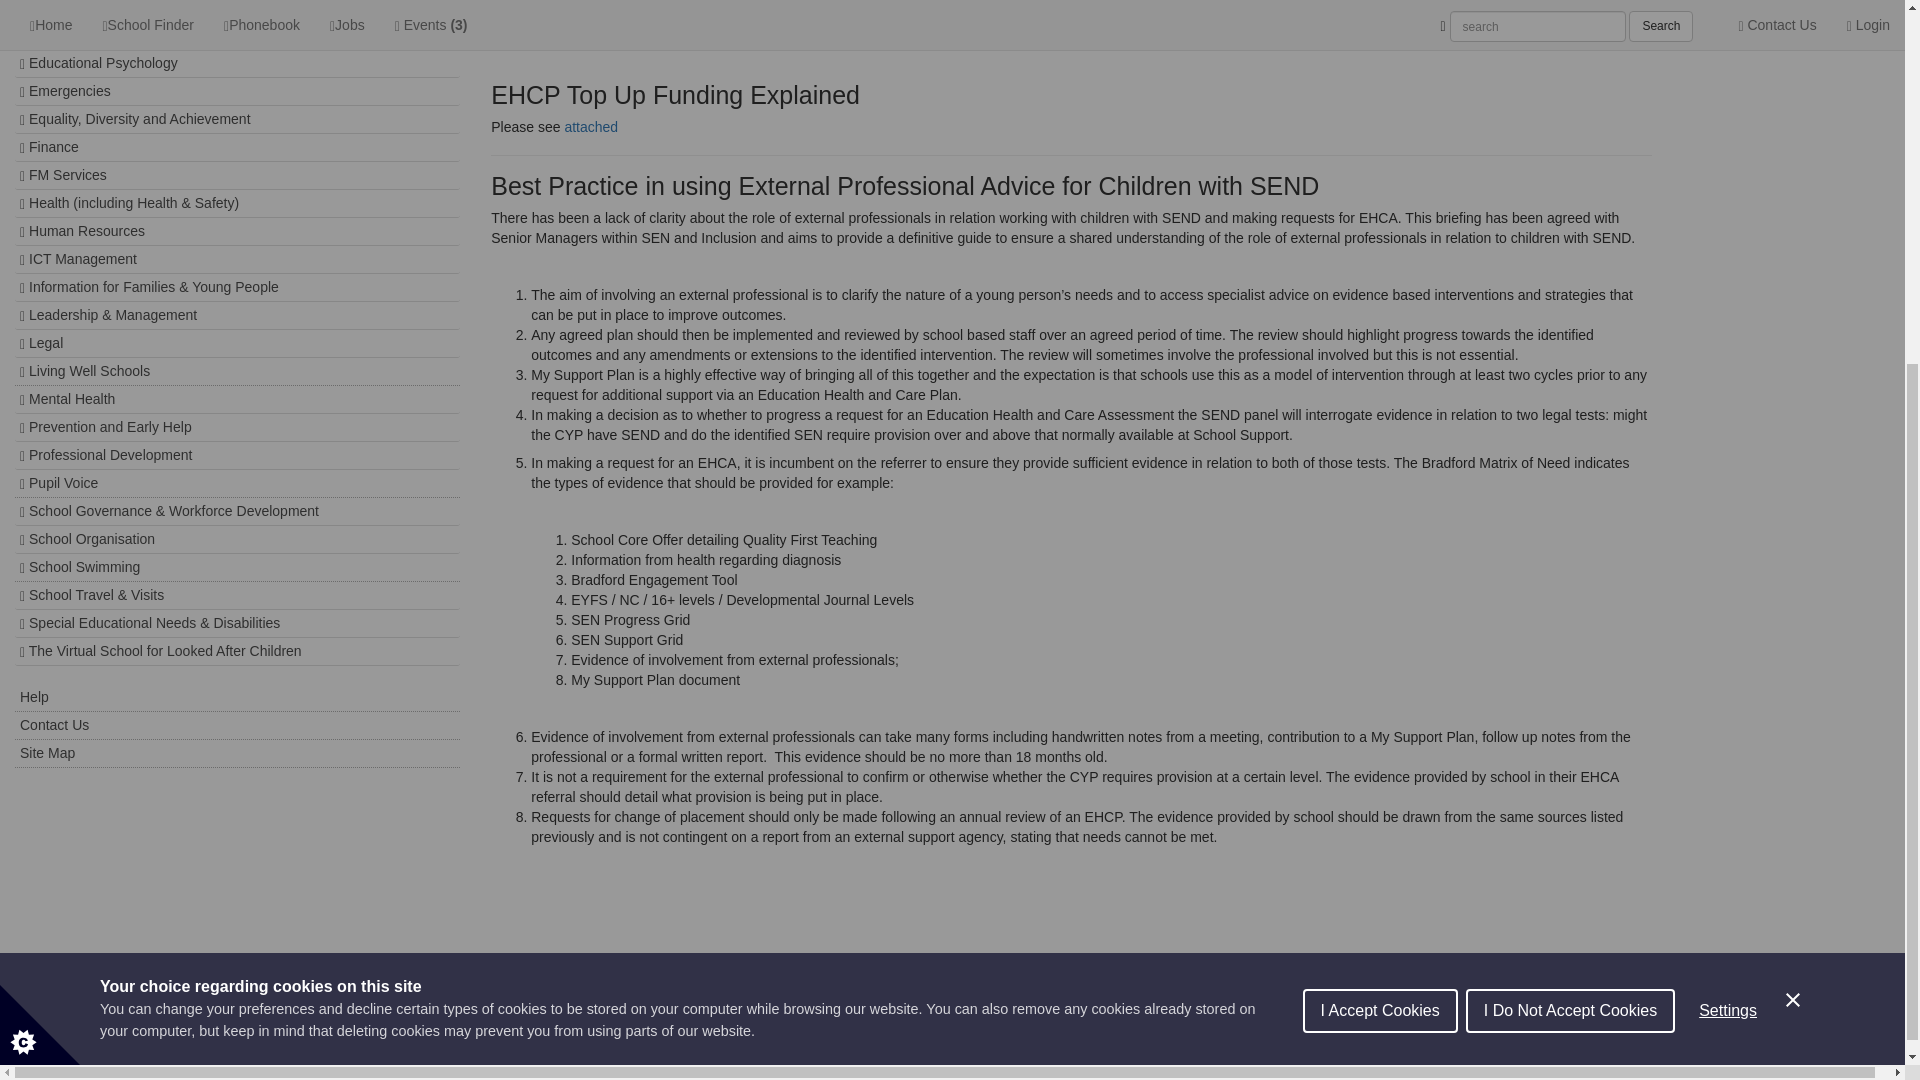 The width and height of the screenshot is (1920, 1080). Describe the element at coordinates (1570, 492) in the screenshot. I see `I Do Not Accept Cookies` at that location.